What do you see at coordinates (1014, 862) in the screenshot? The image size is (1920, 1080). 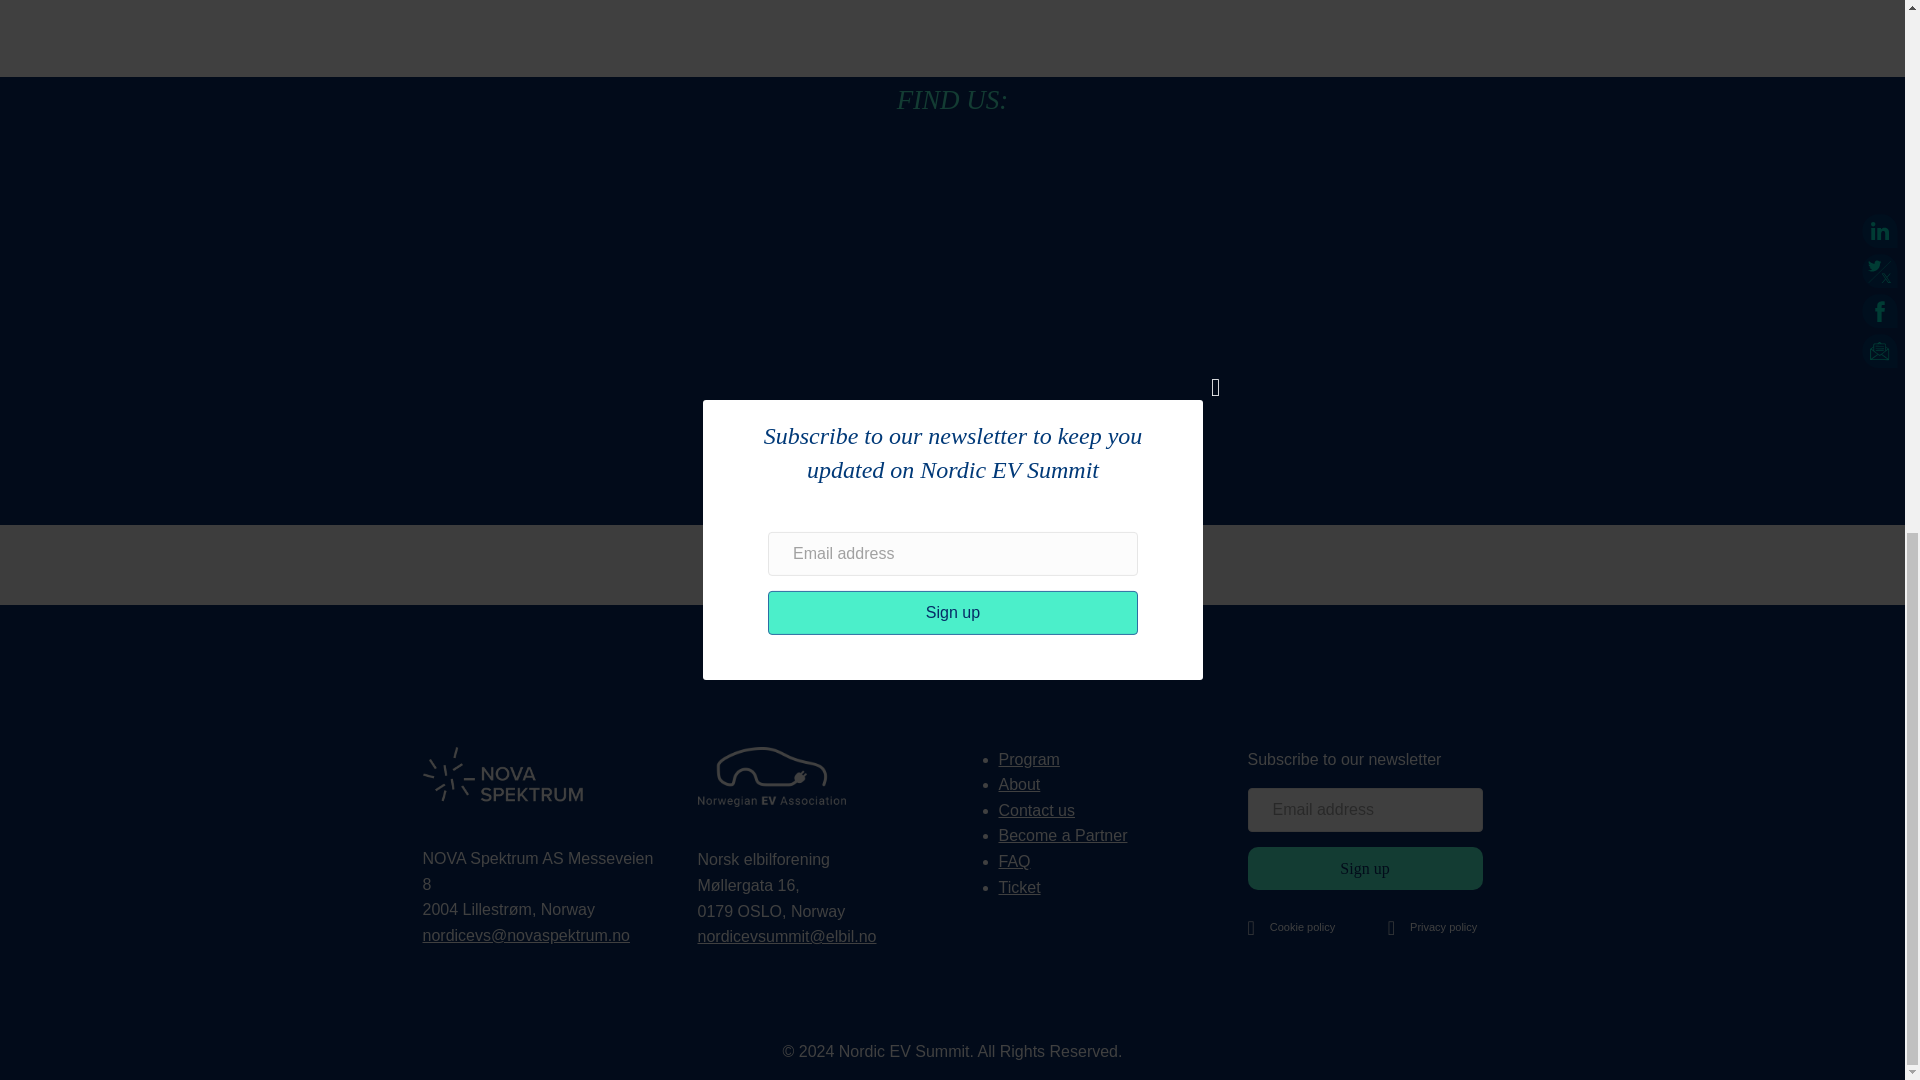 I see `FAQ` at bounding box center [1014, 862].